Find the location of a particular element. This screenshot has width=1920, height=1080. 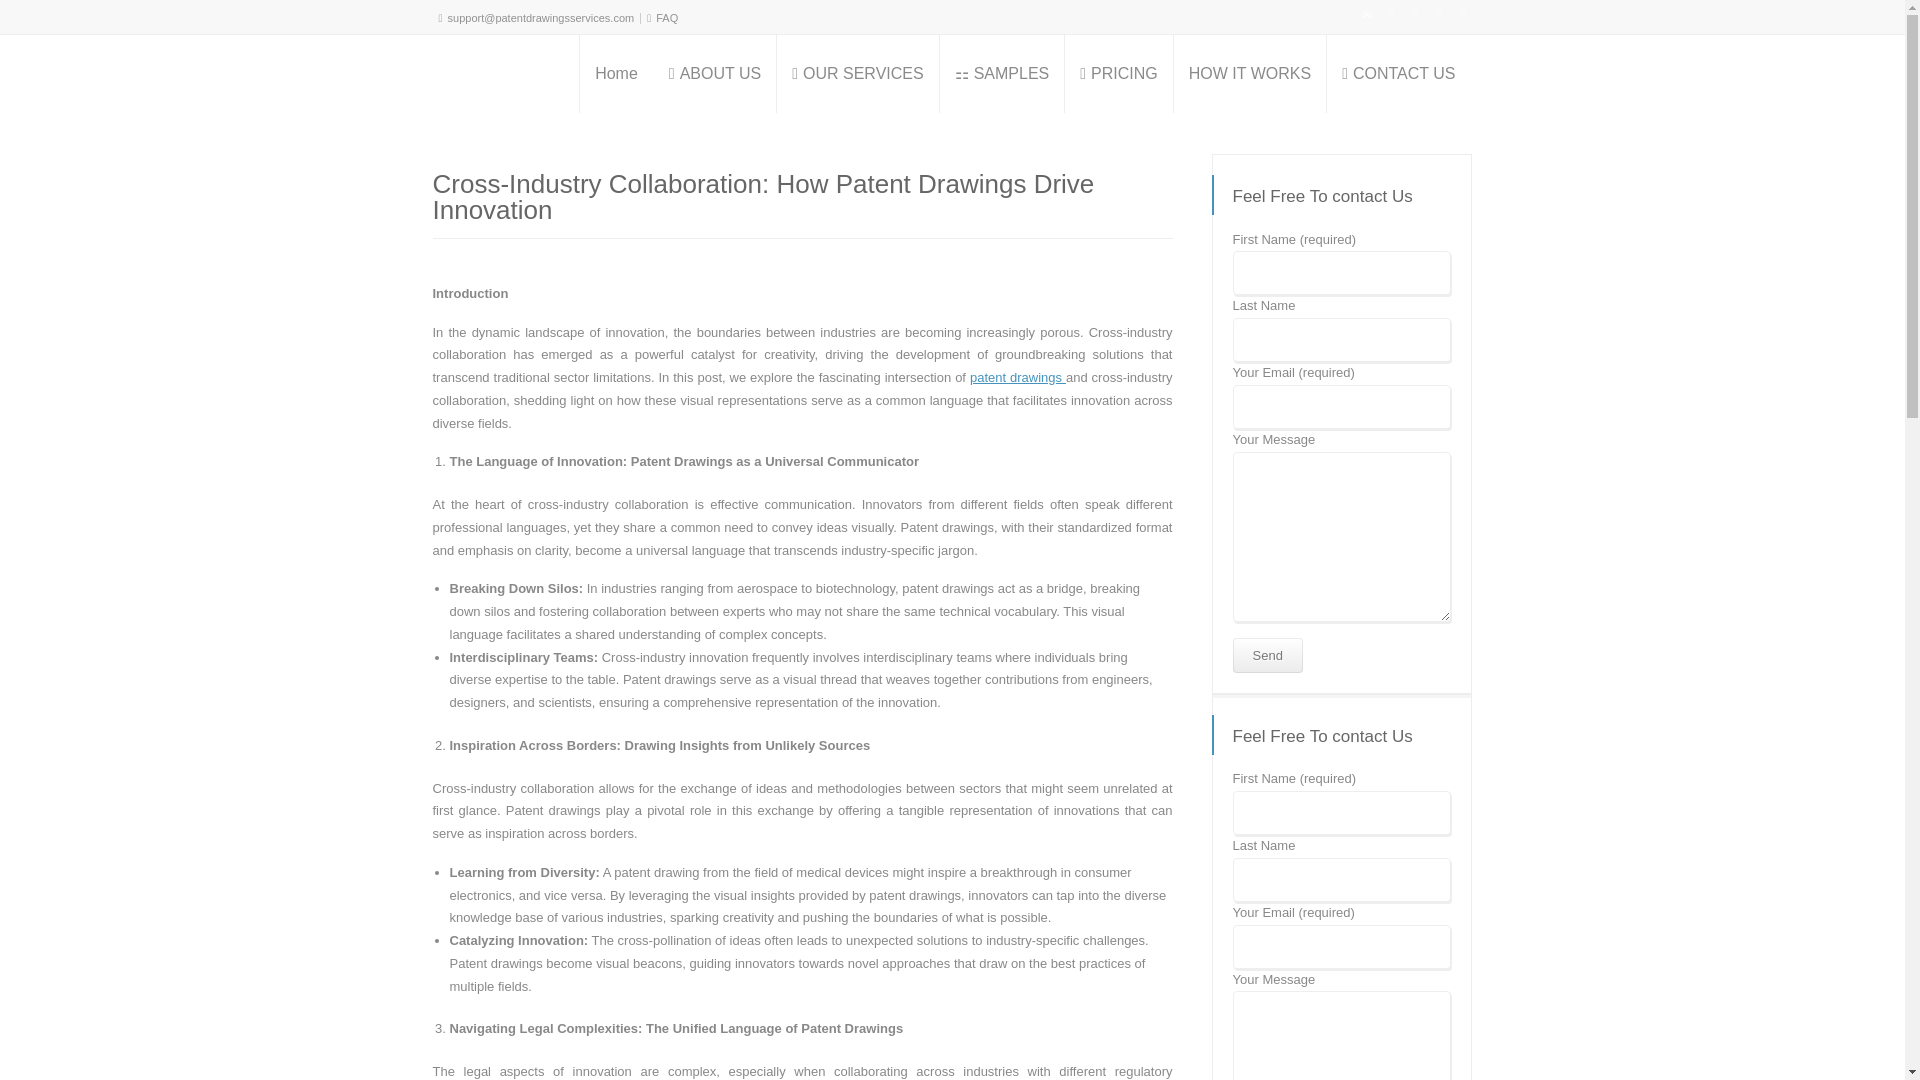

HOW IT WORKS is located at coordinates (1250, 74).